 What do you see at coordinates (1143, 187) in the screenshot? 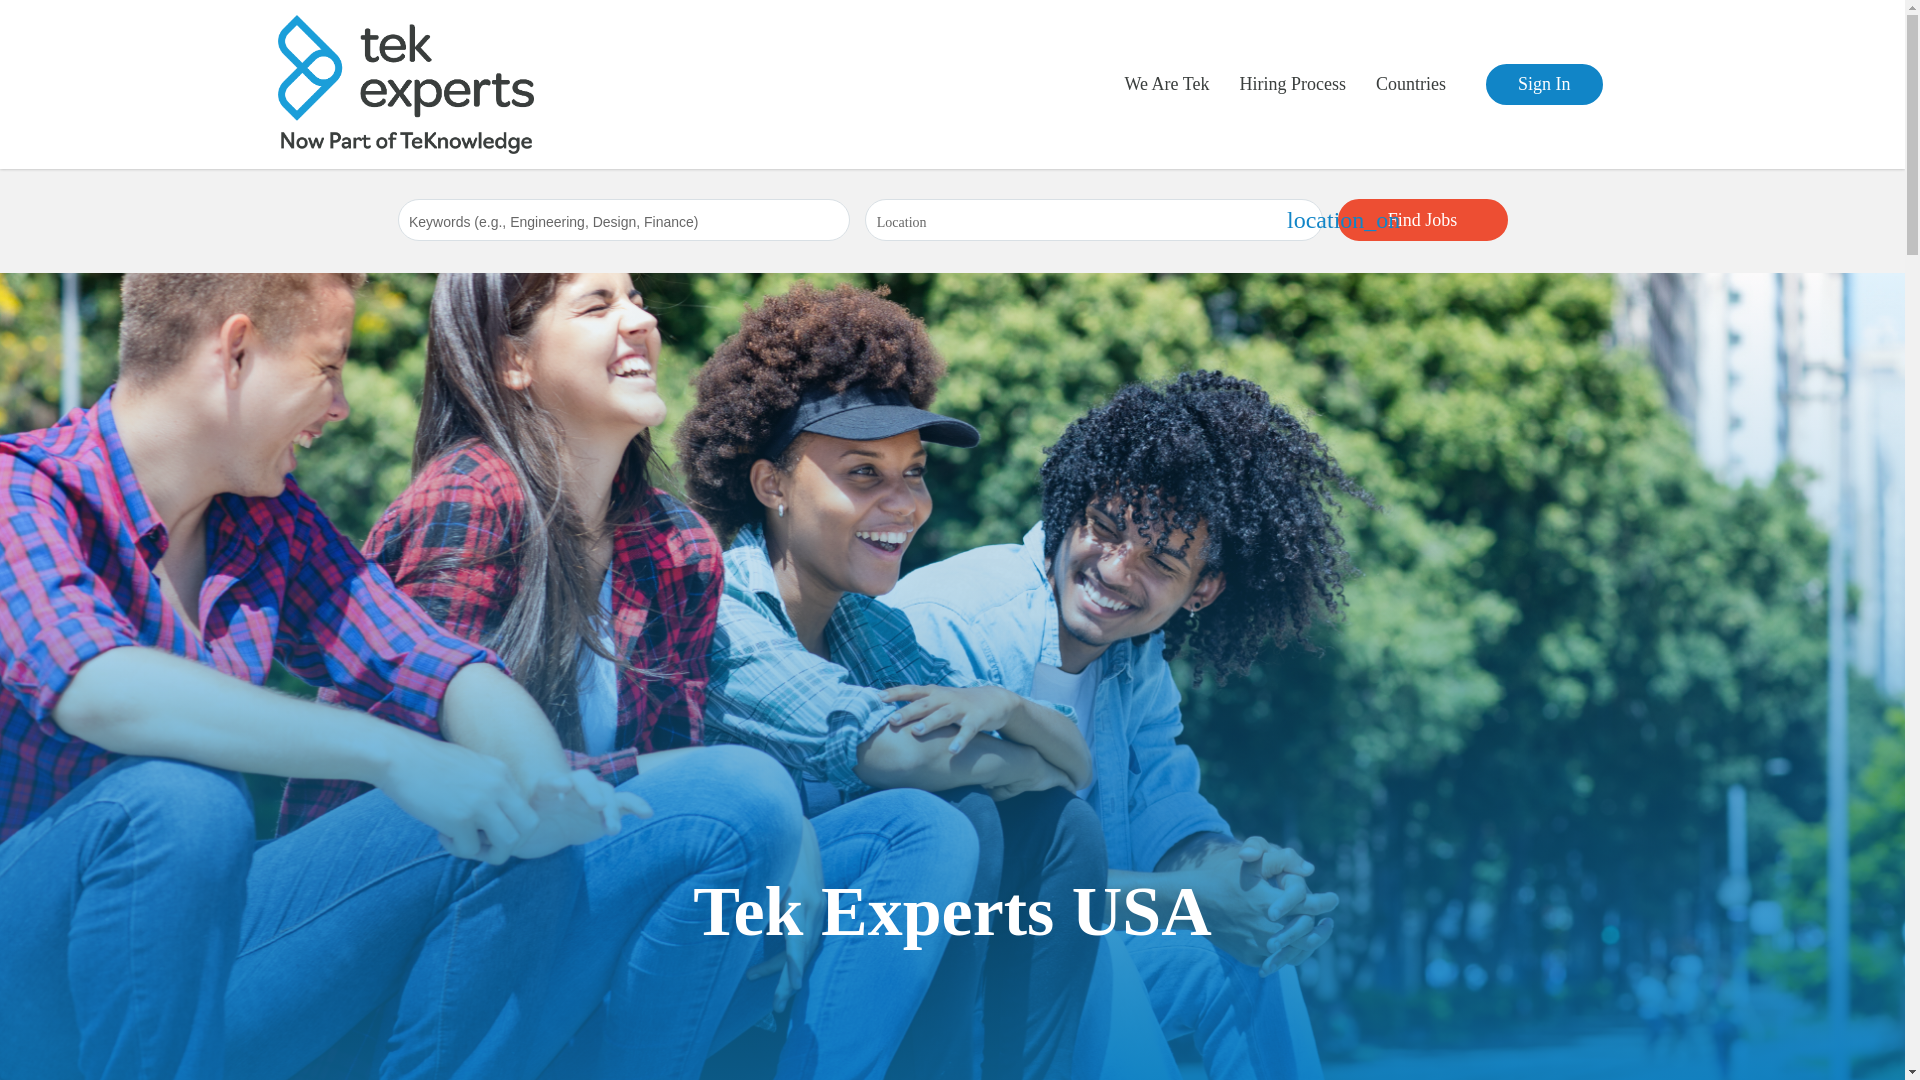
I see `Benefits` at bounding box center [1143, 187].